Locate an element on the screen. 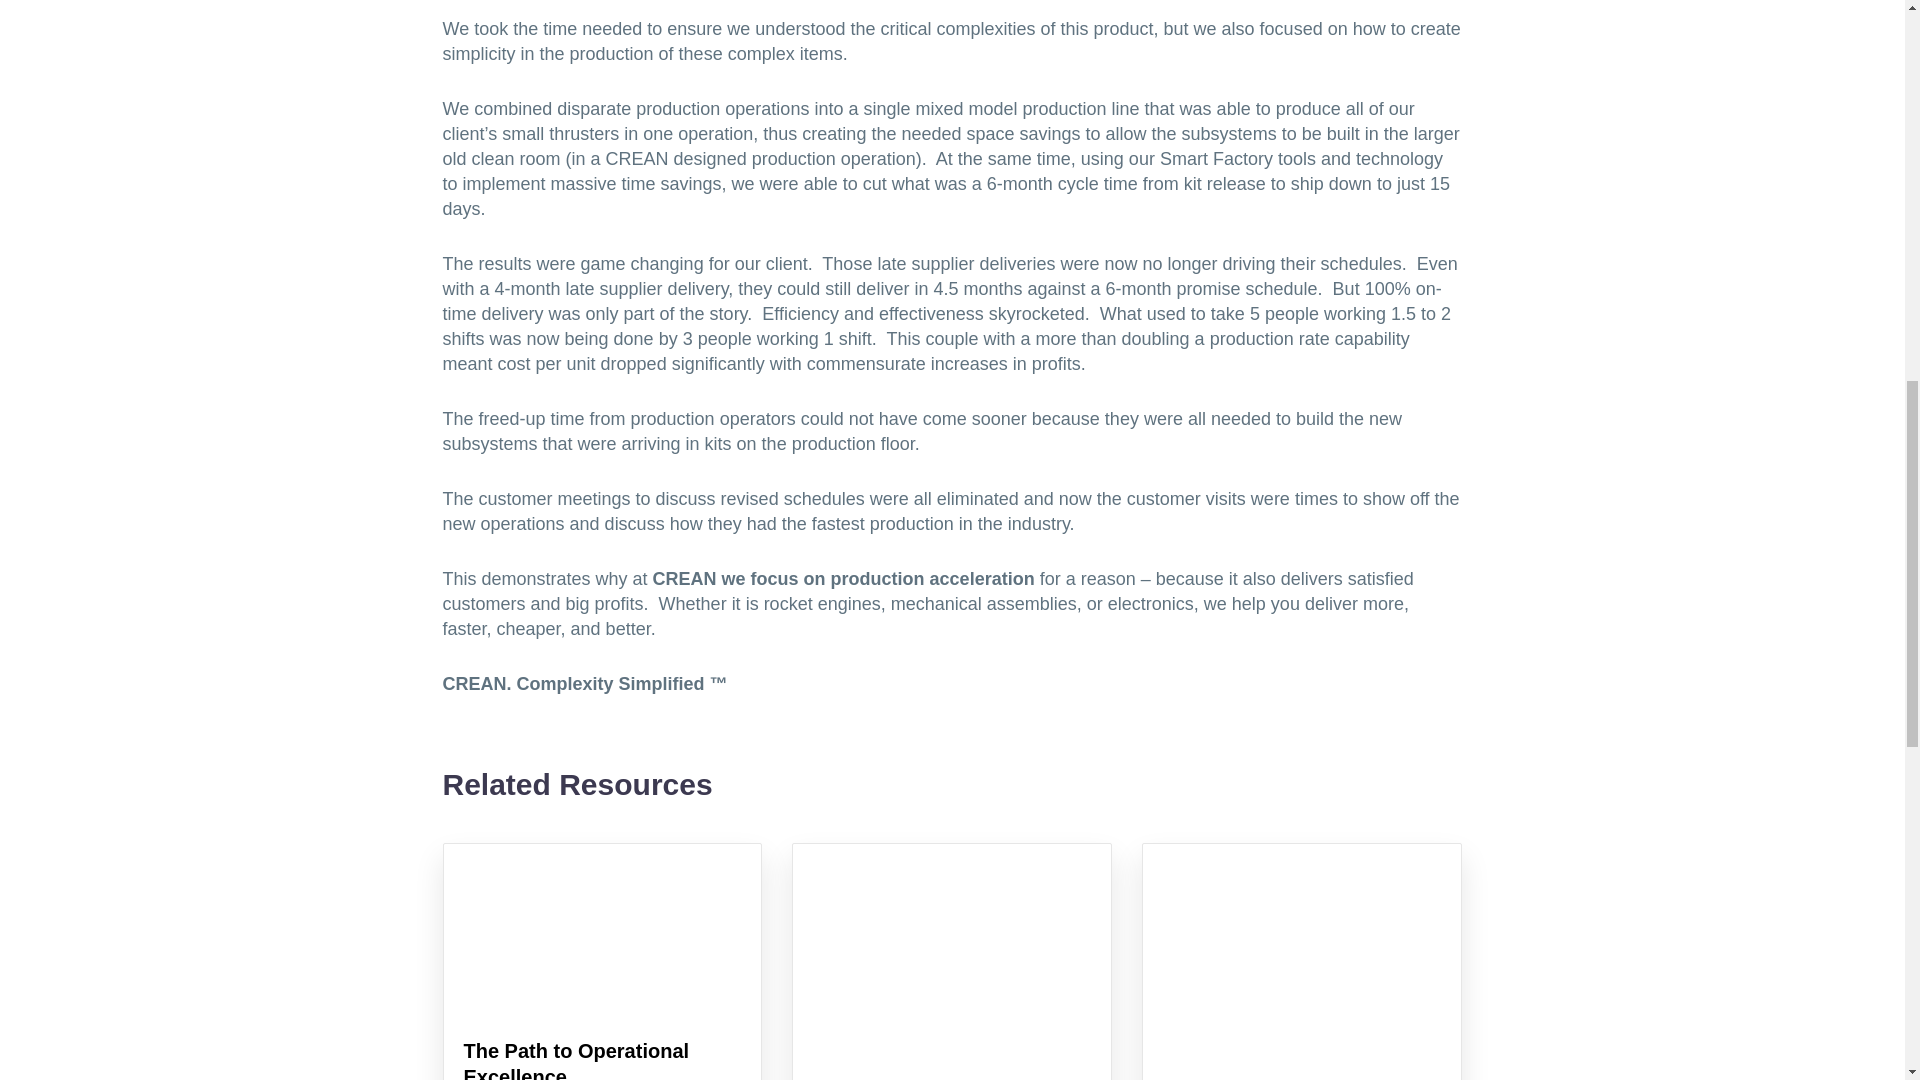 The image size is (1920, 1080). The Path to Operational Excellence is located at coordinates (576, 1060).